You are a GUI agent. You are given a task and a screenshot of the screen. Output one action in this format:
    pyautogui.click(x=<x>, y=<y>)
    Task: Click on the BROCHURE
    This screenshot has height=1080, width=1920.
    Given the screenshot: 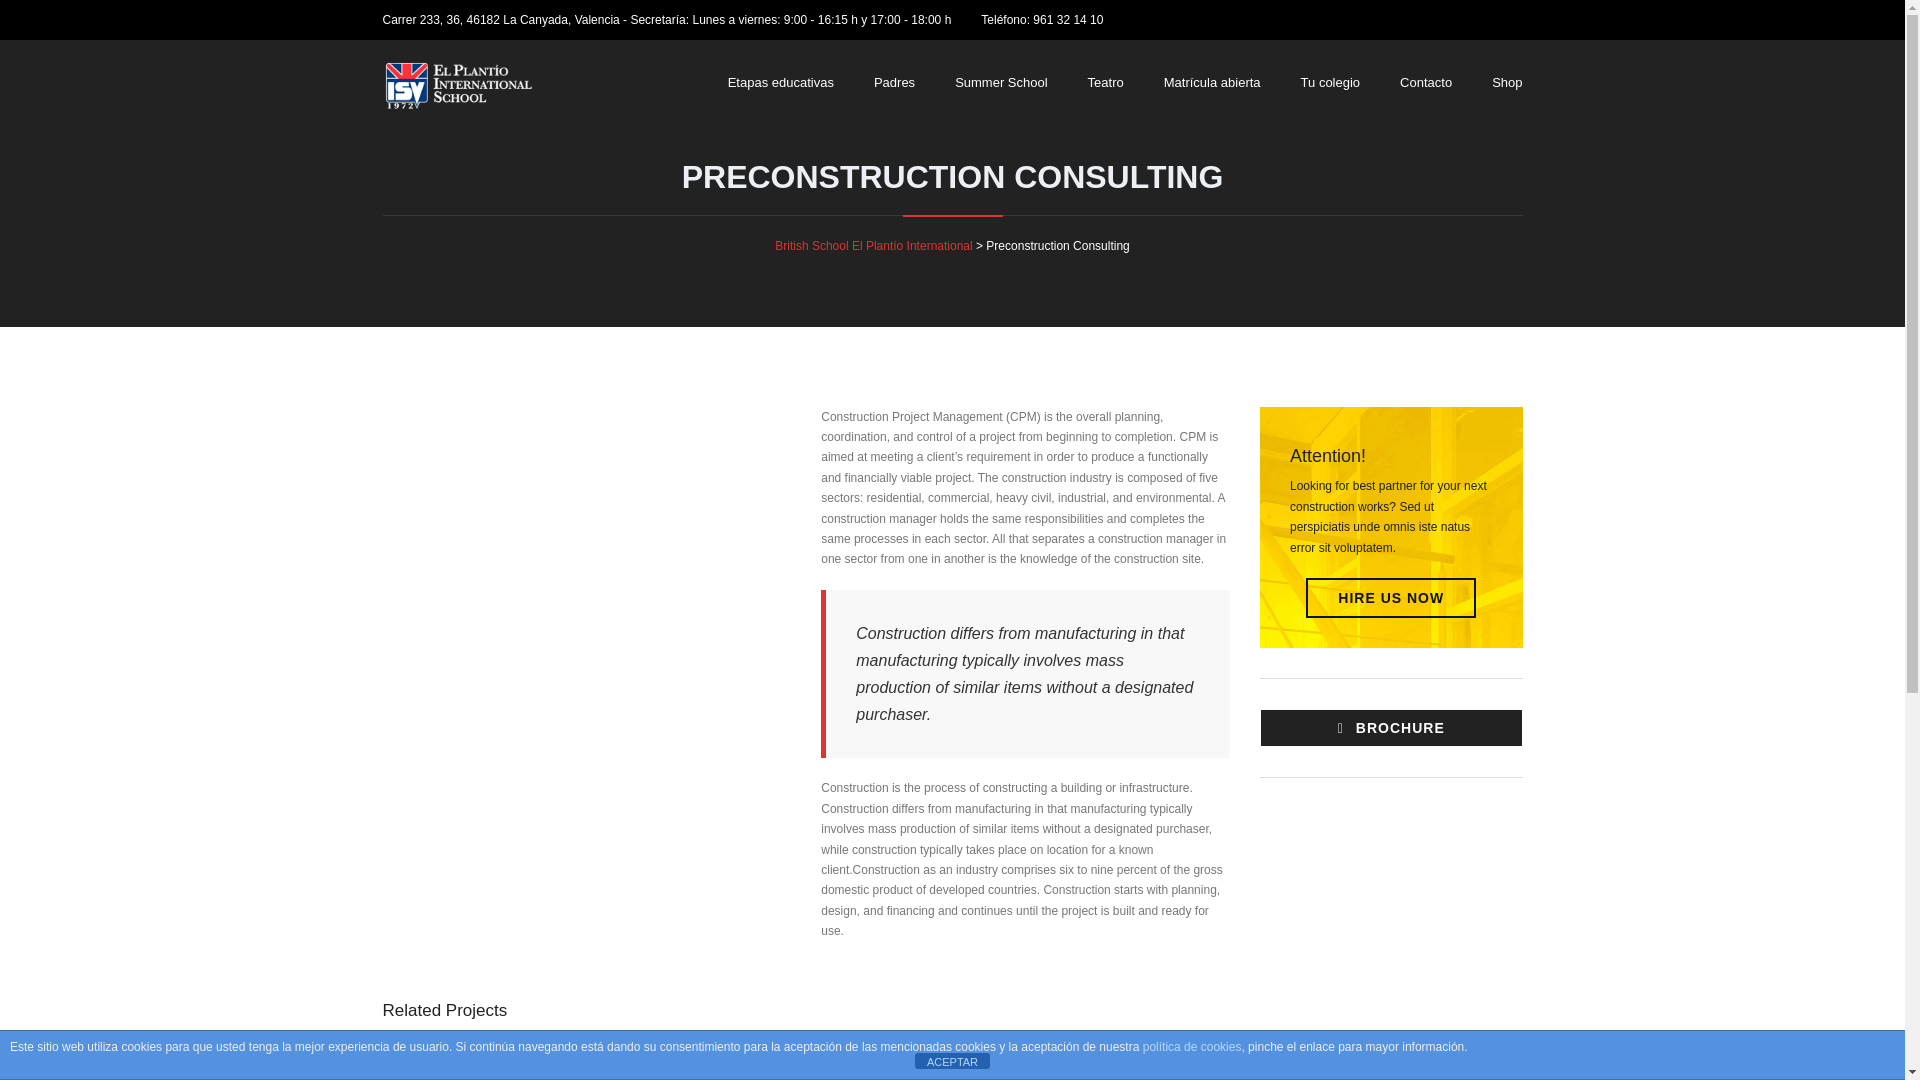 What is the action you would take?
    pyautogui.click(x=1390, y=728)
    